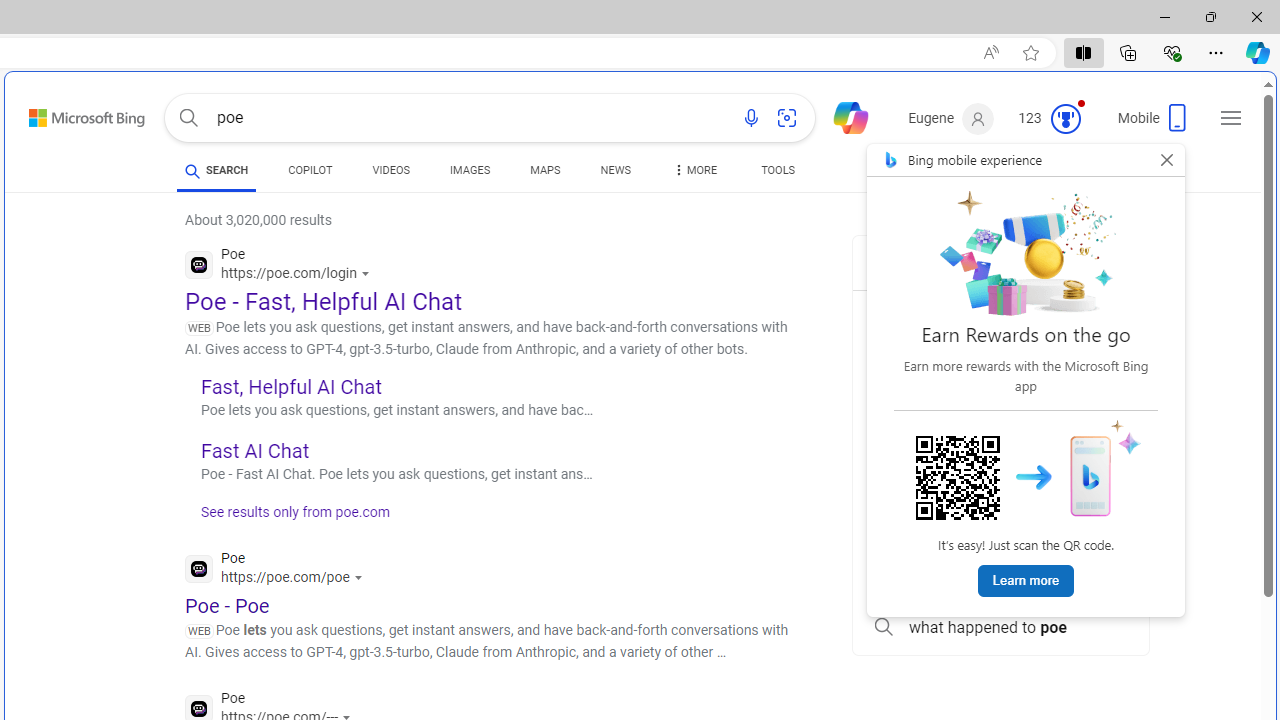  What do you see at coordinates (546, 174) in the screenshot?
I see `MAPS` at bounding box center [546, 174].